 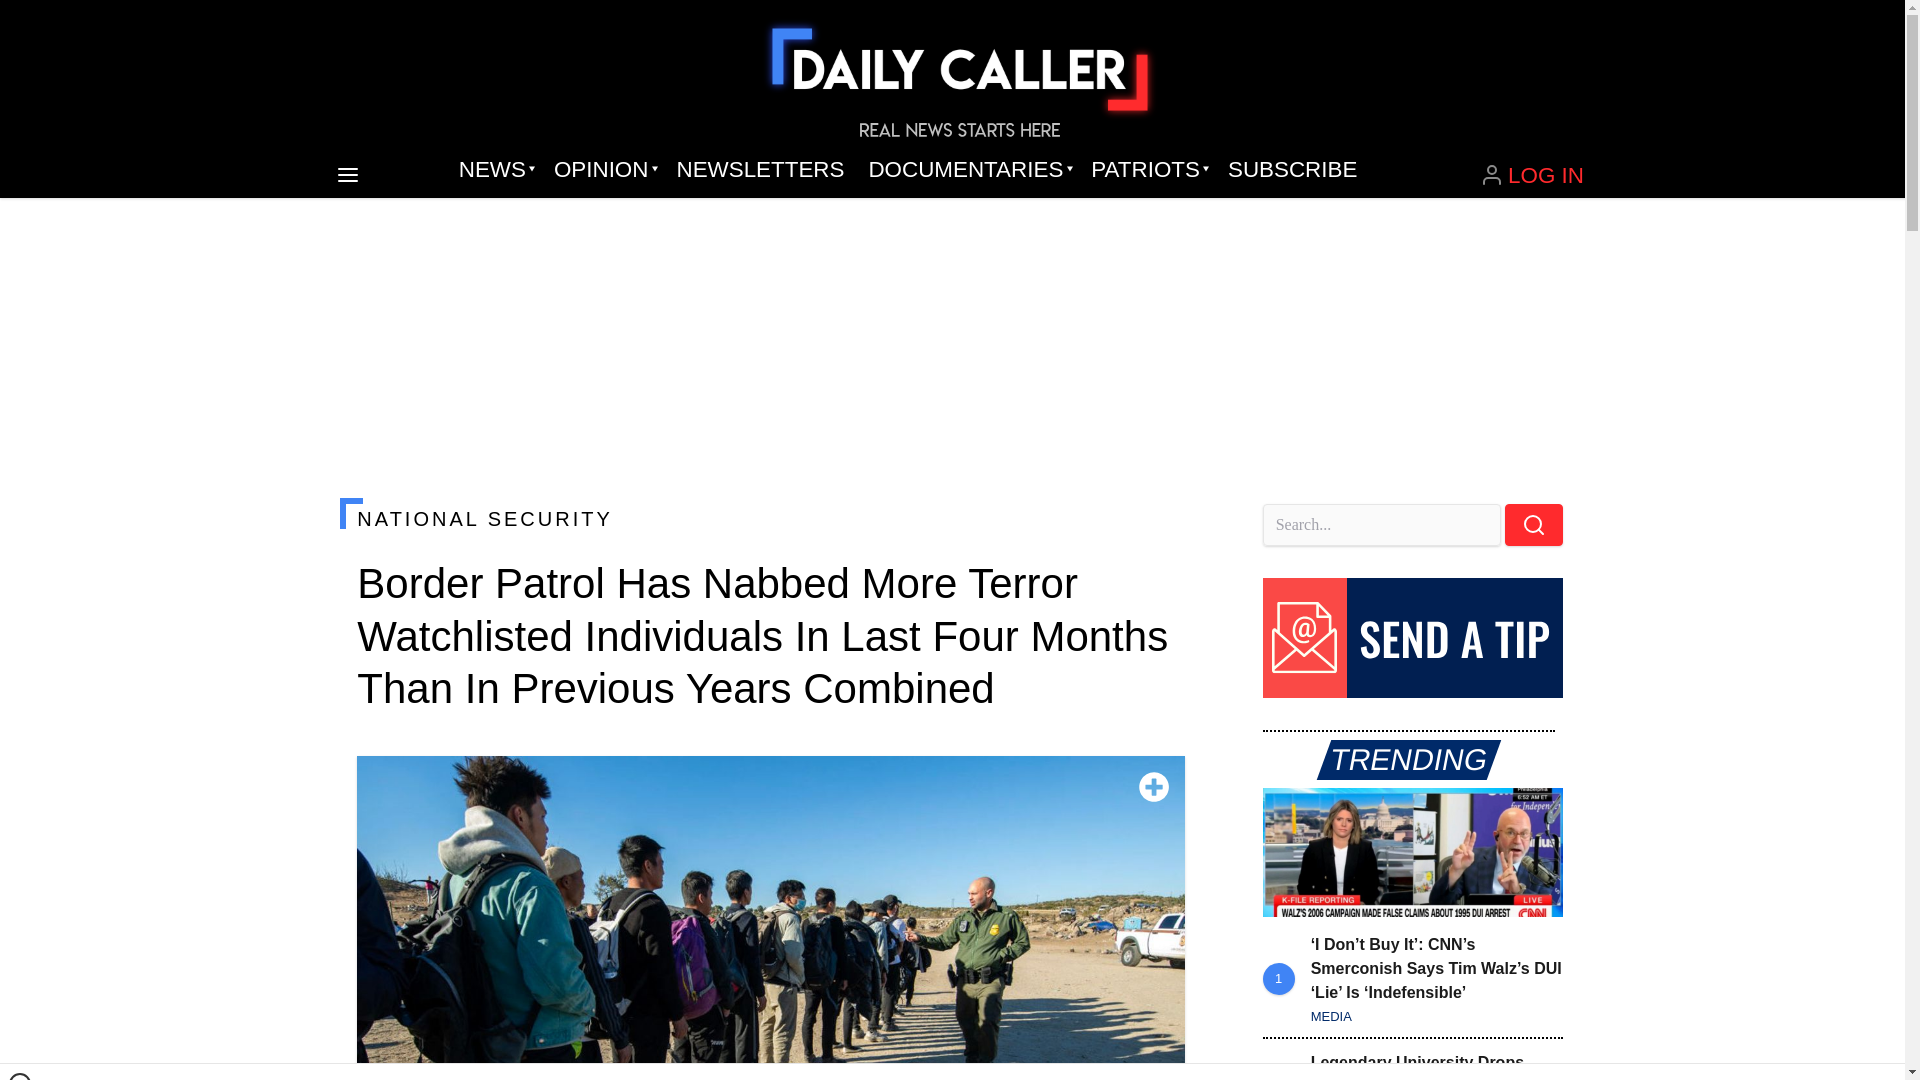 I want to click on NATIONAL SECURITY, so click(x=770, y=518).